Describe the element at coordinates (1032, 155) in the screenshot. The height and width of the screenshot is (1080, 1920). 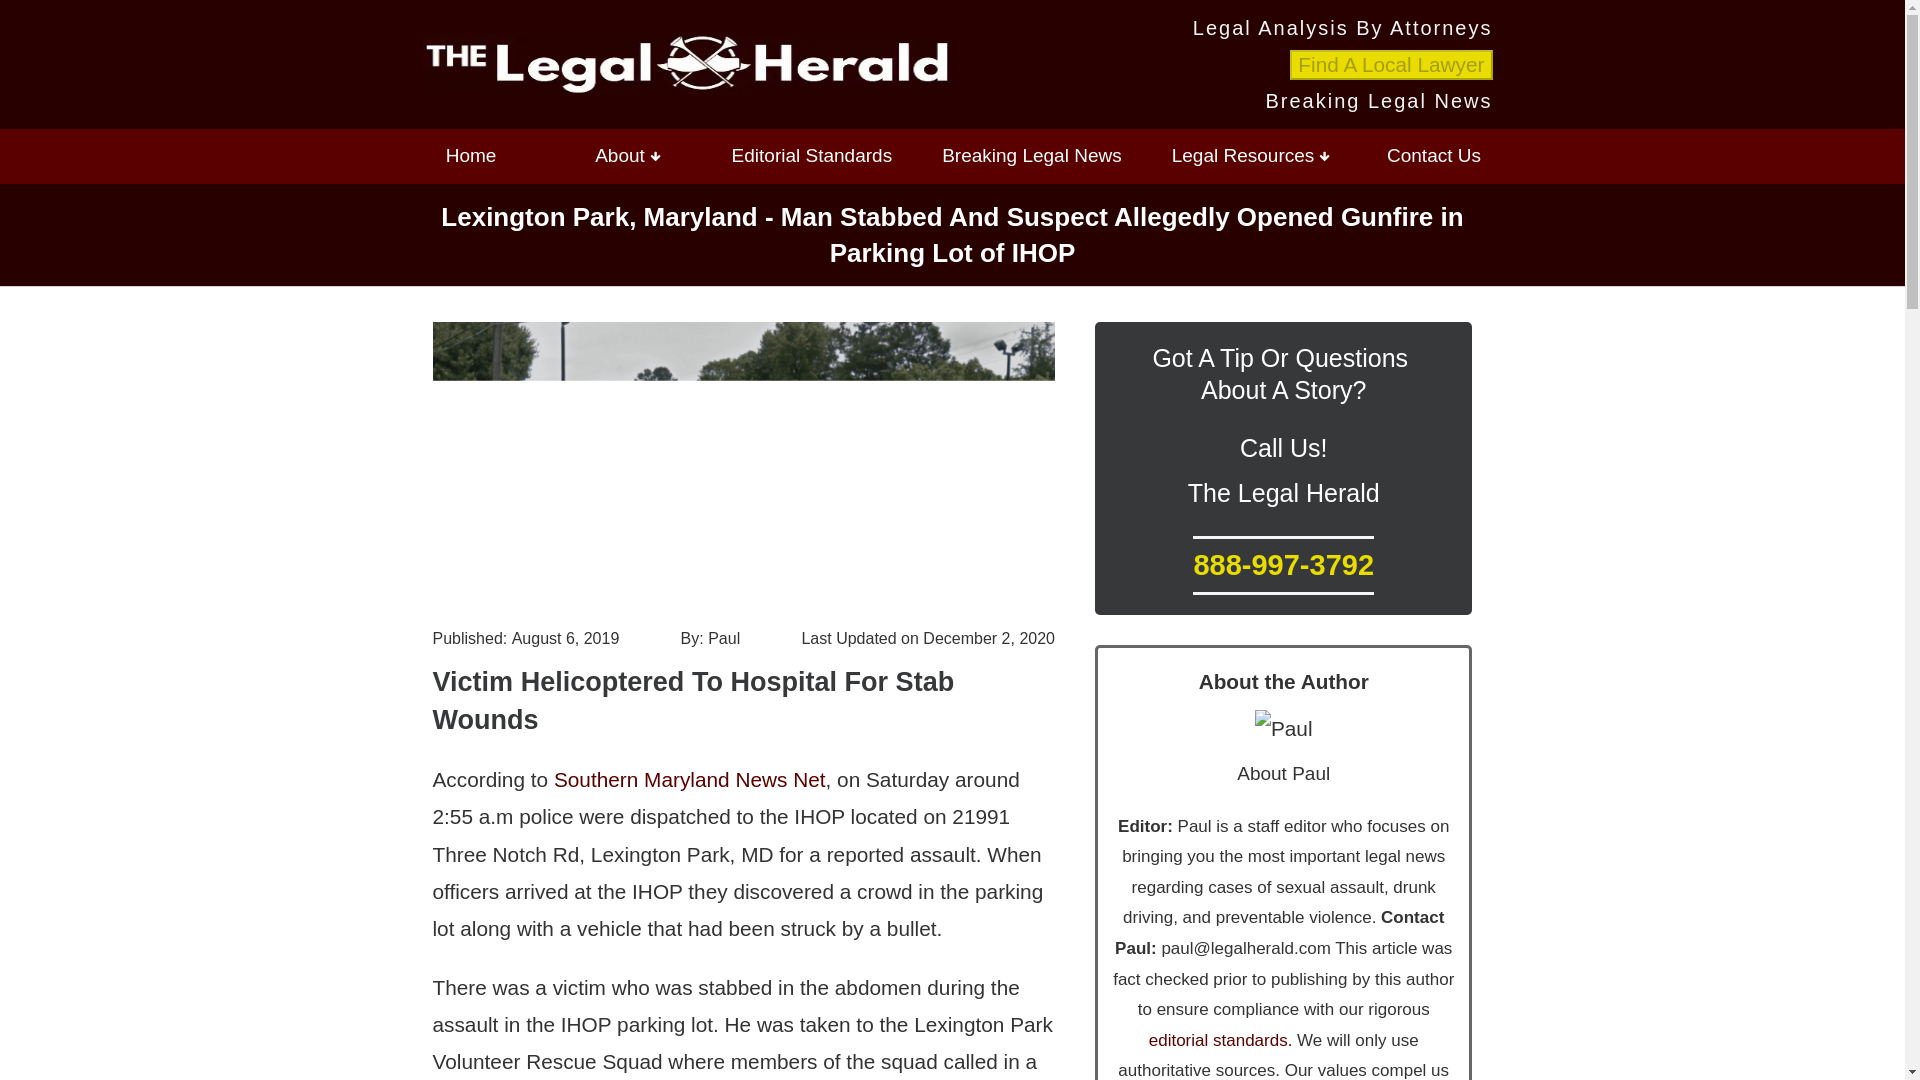
I see `Breaking Legal News` at that location.